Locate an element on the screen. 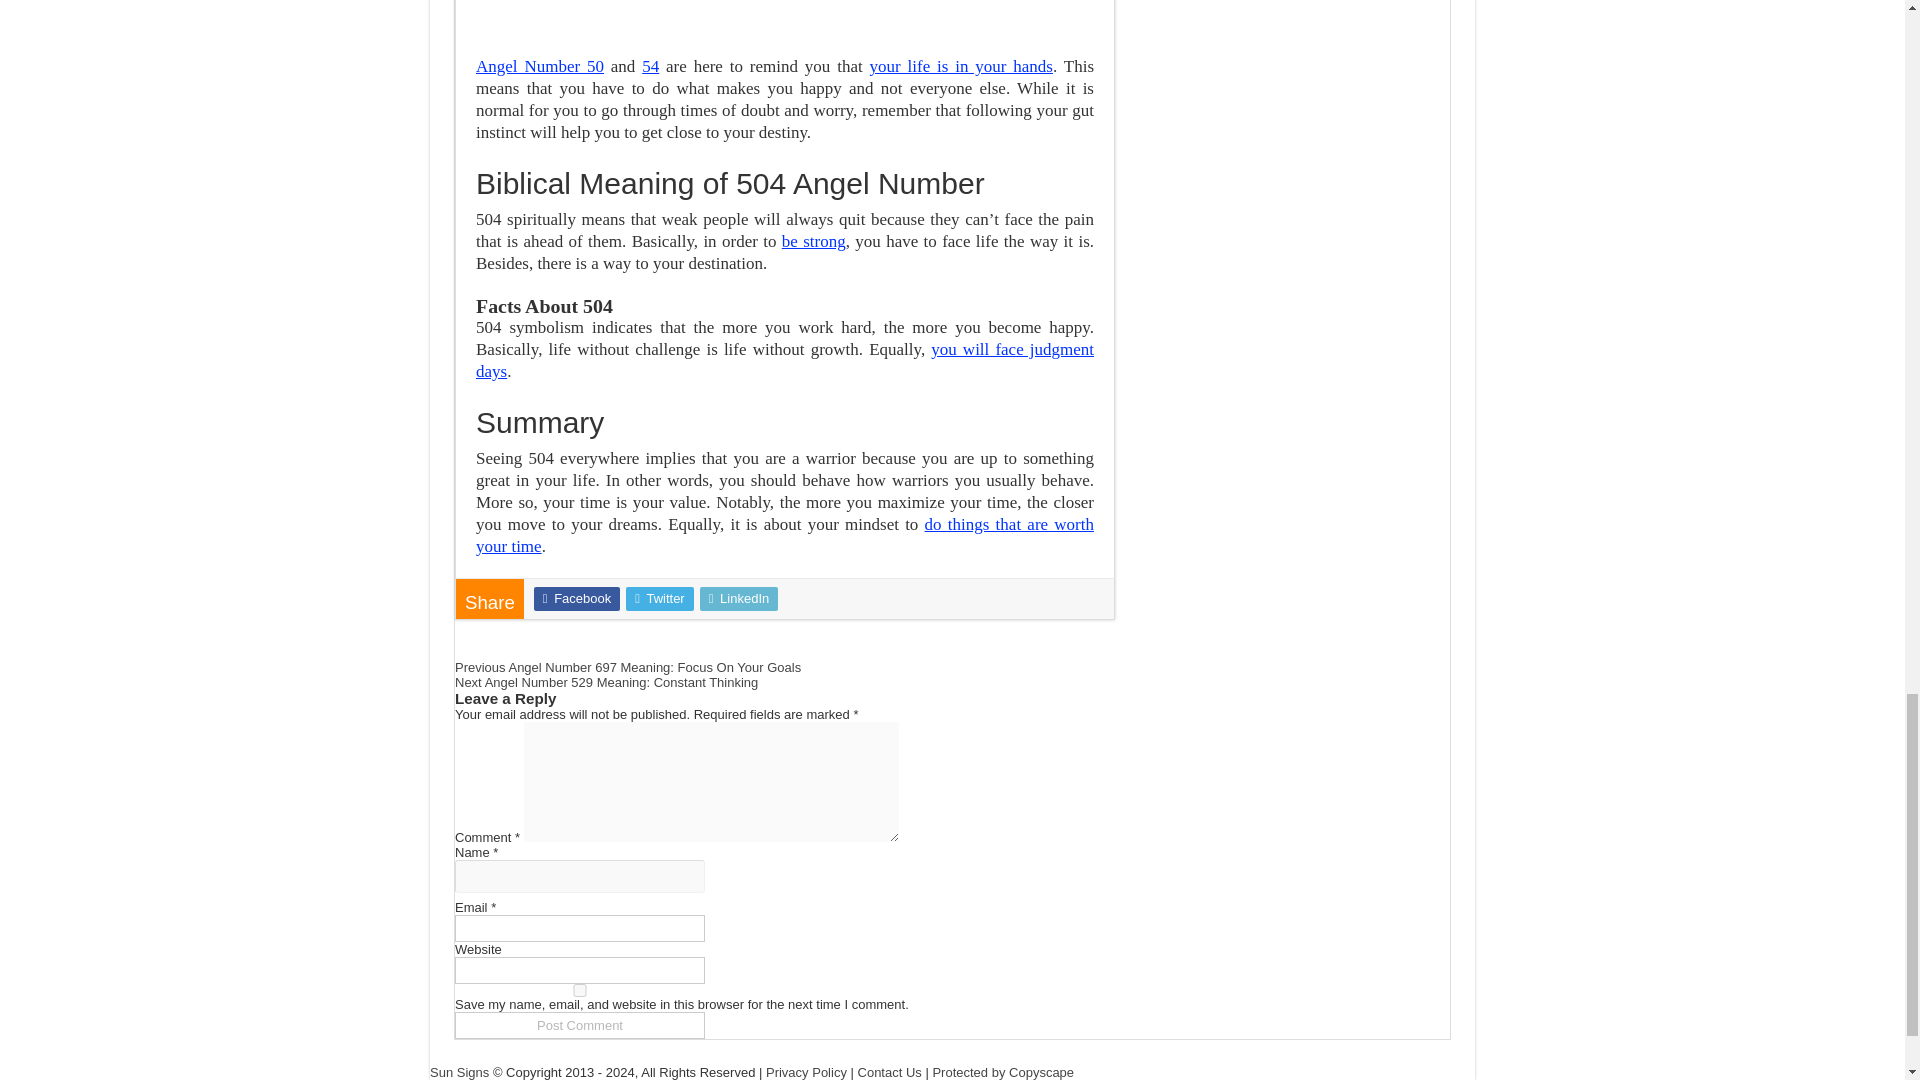 The height and width of the screenshot is (1080, 1920). LinkedIn is located at coordinates (740, 599).